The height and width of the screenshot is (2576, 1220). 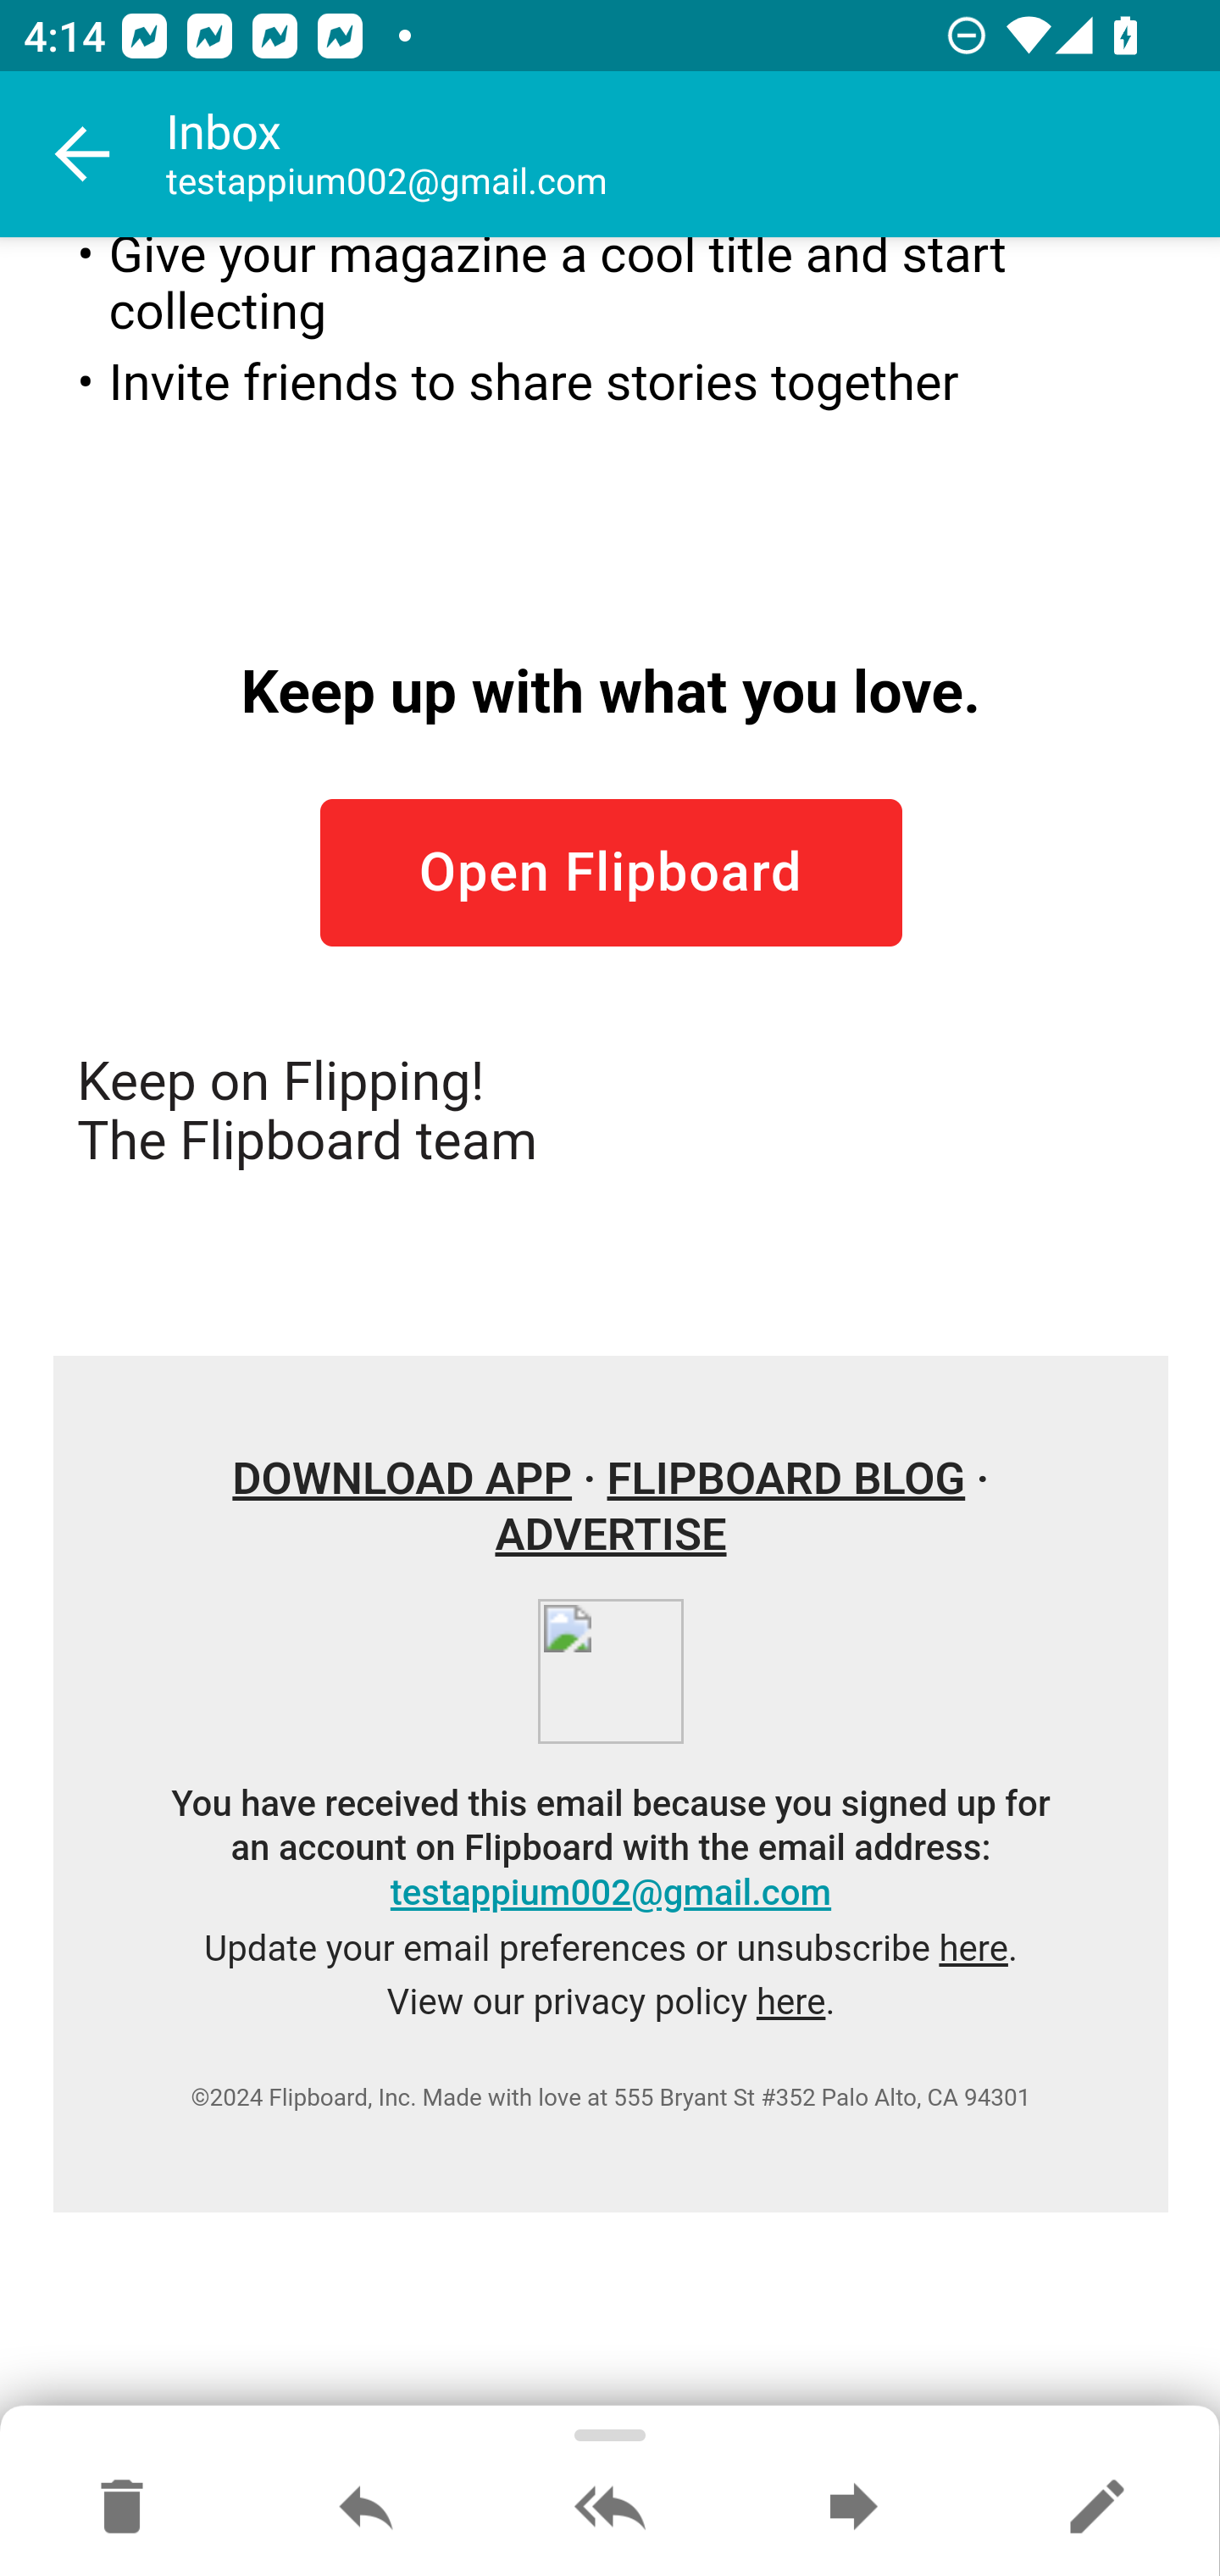 I want to click on Navigate up, so click(x=83, y=154).